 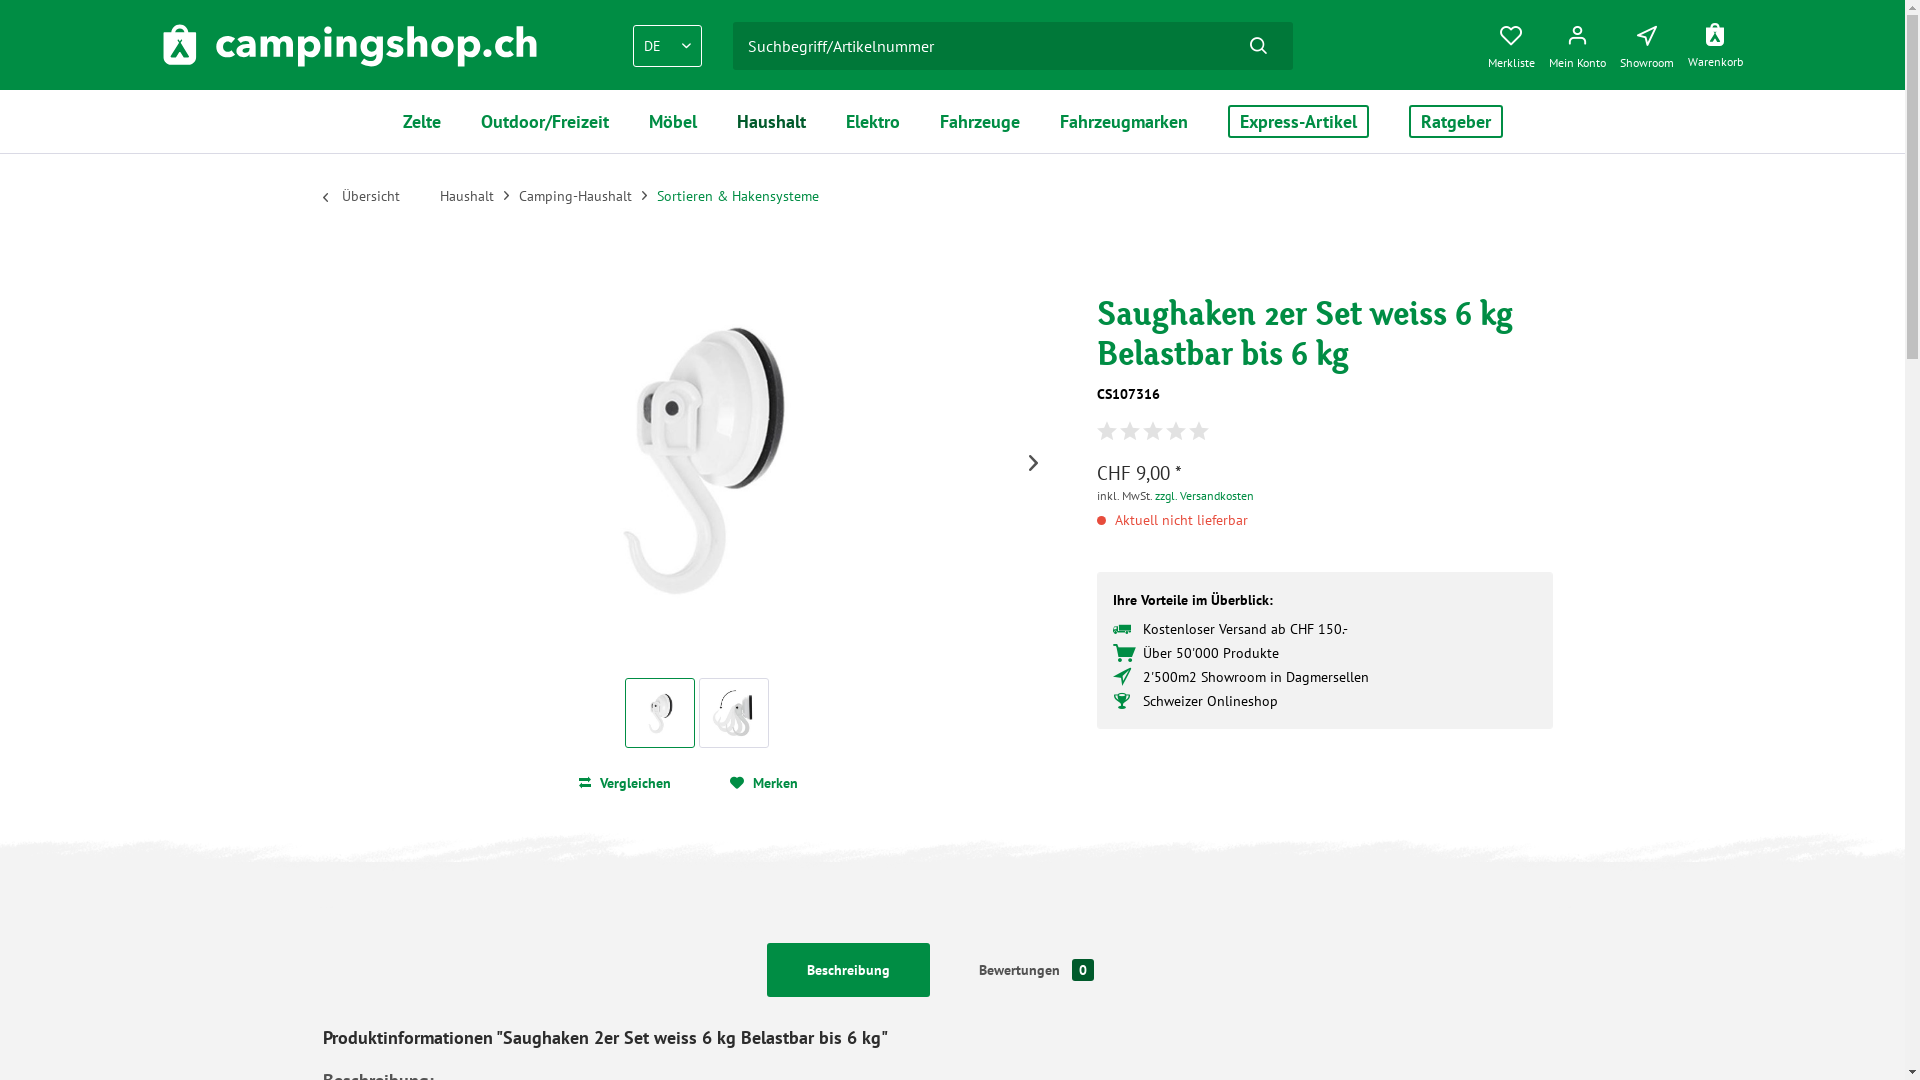 I want to click on Merken, so click(x=764, y=783).